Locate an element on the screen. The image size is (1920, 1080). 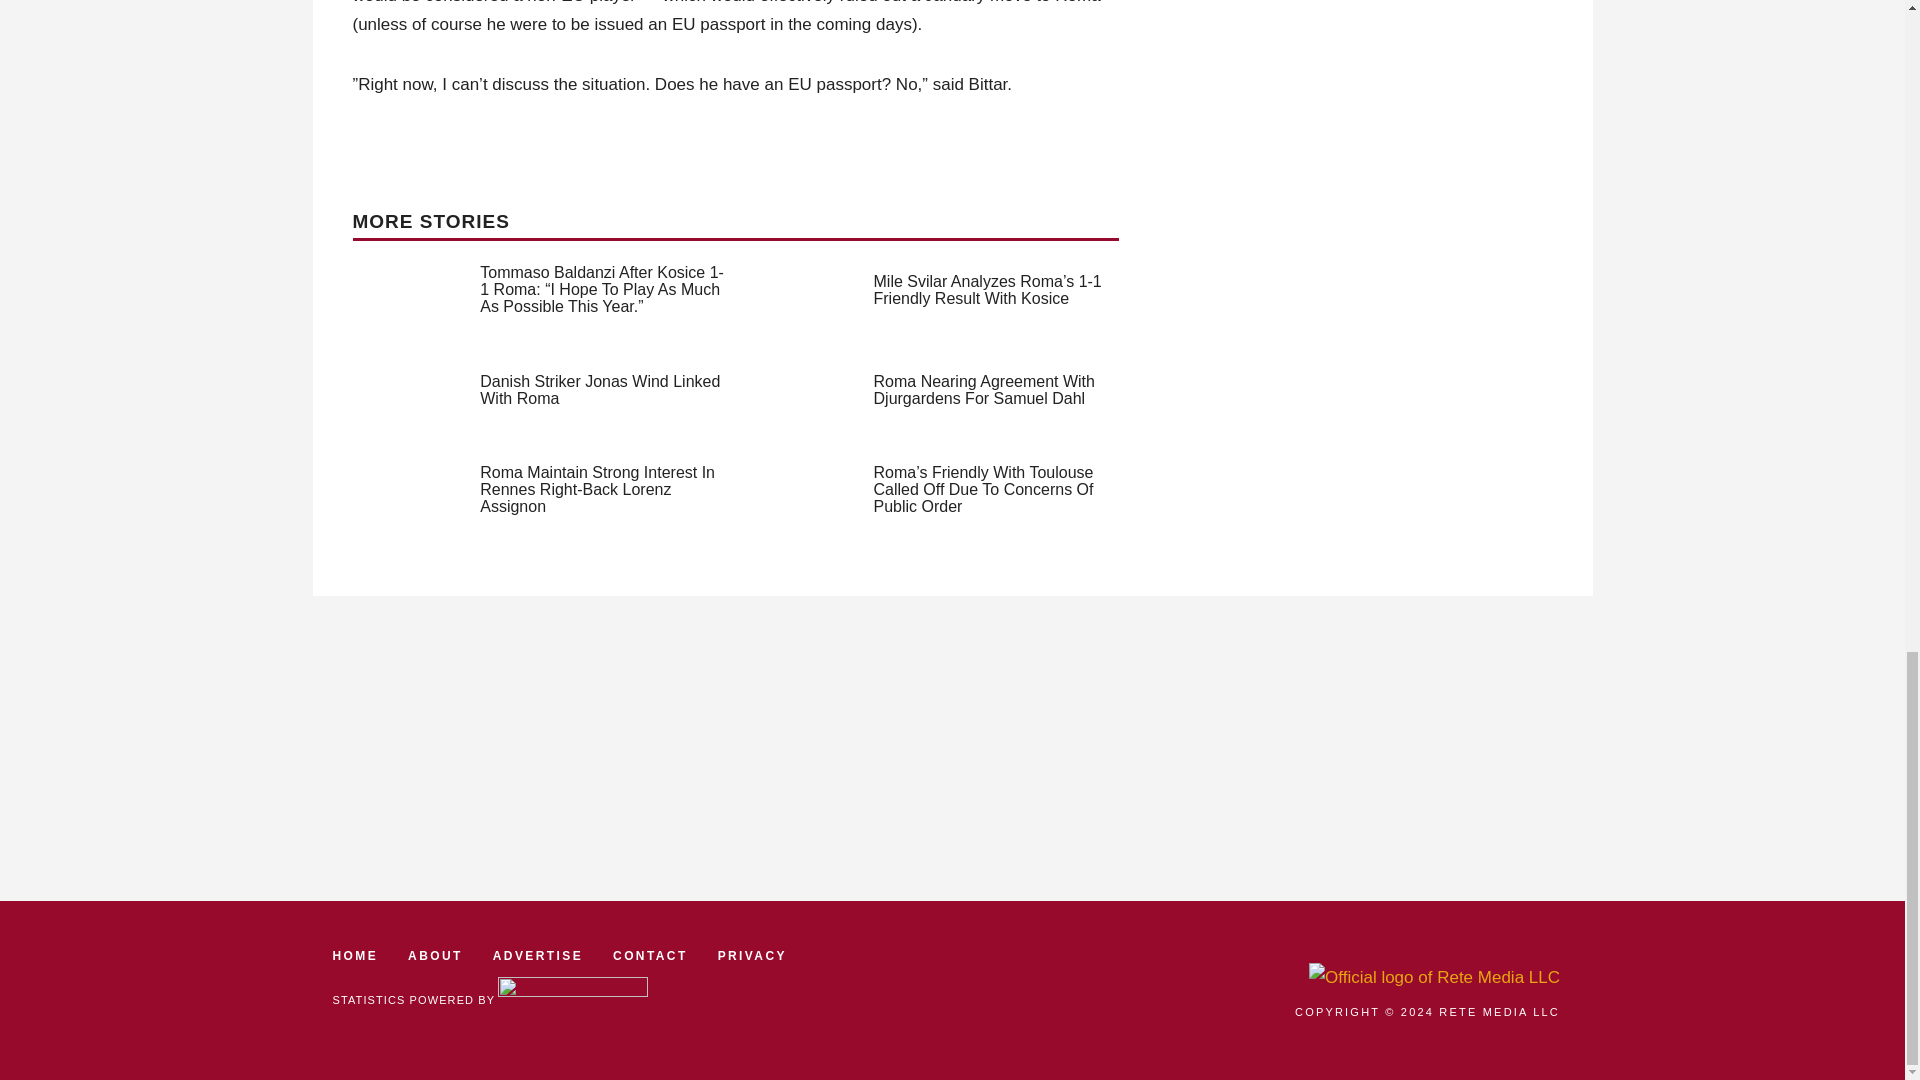
PRIVACY is located at coordinates (752, 956).